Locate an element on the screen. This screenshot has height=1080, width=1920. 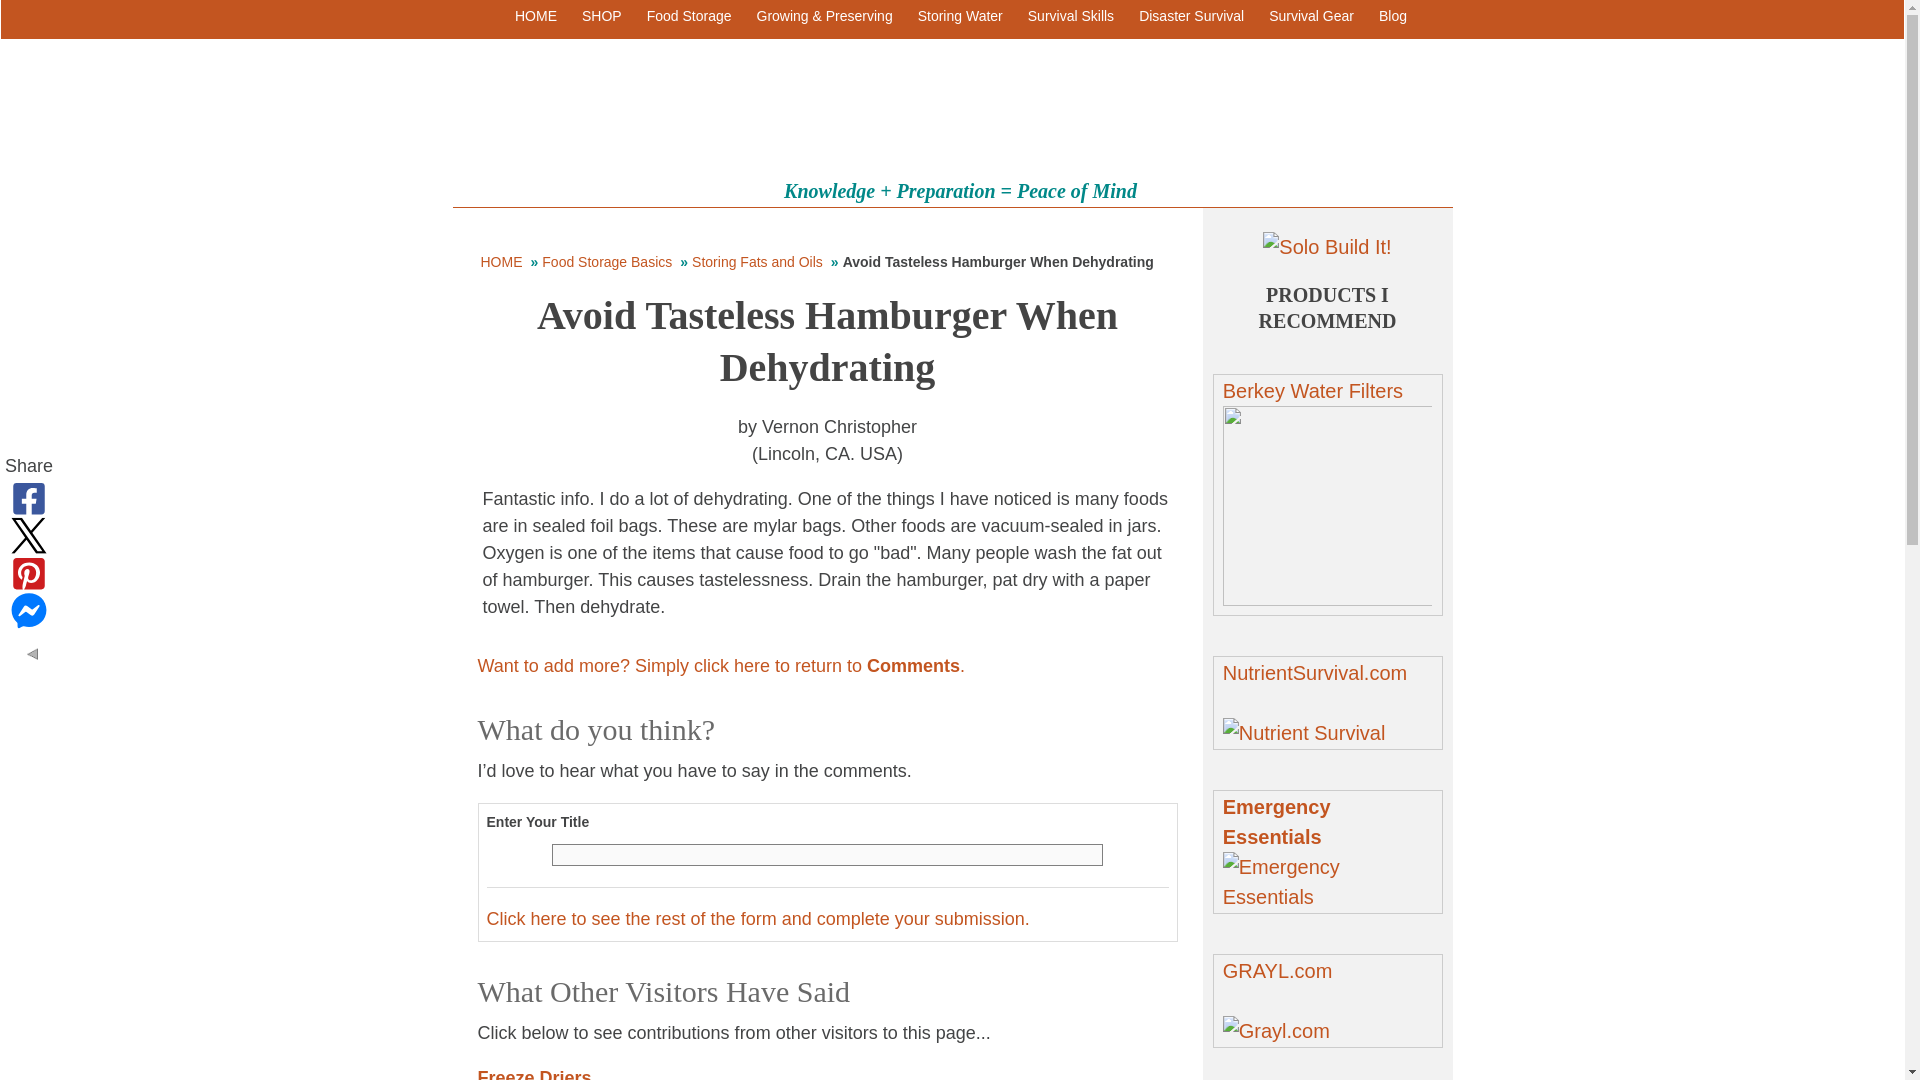
Food Storage Basics is located at coordinates (606, 262).